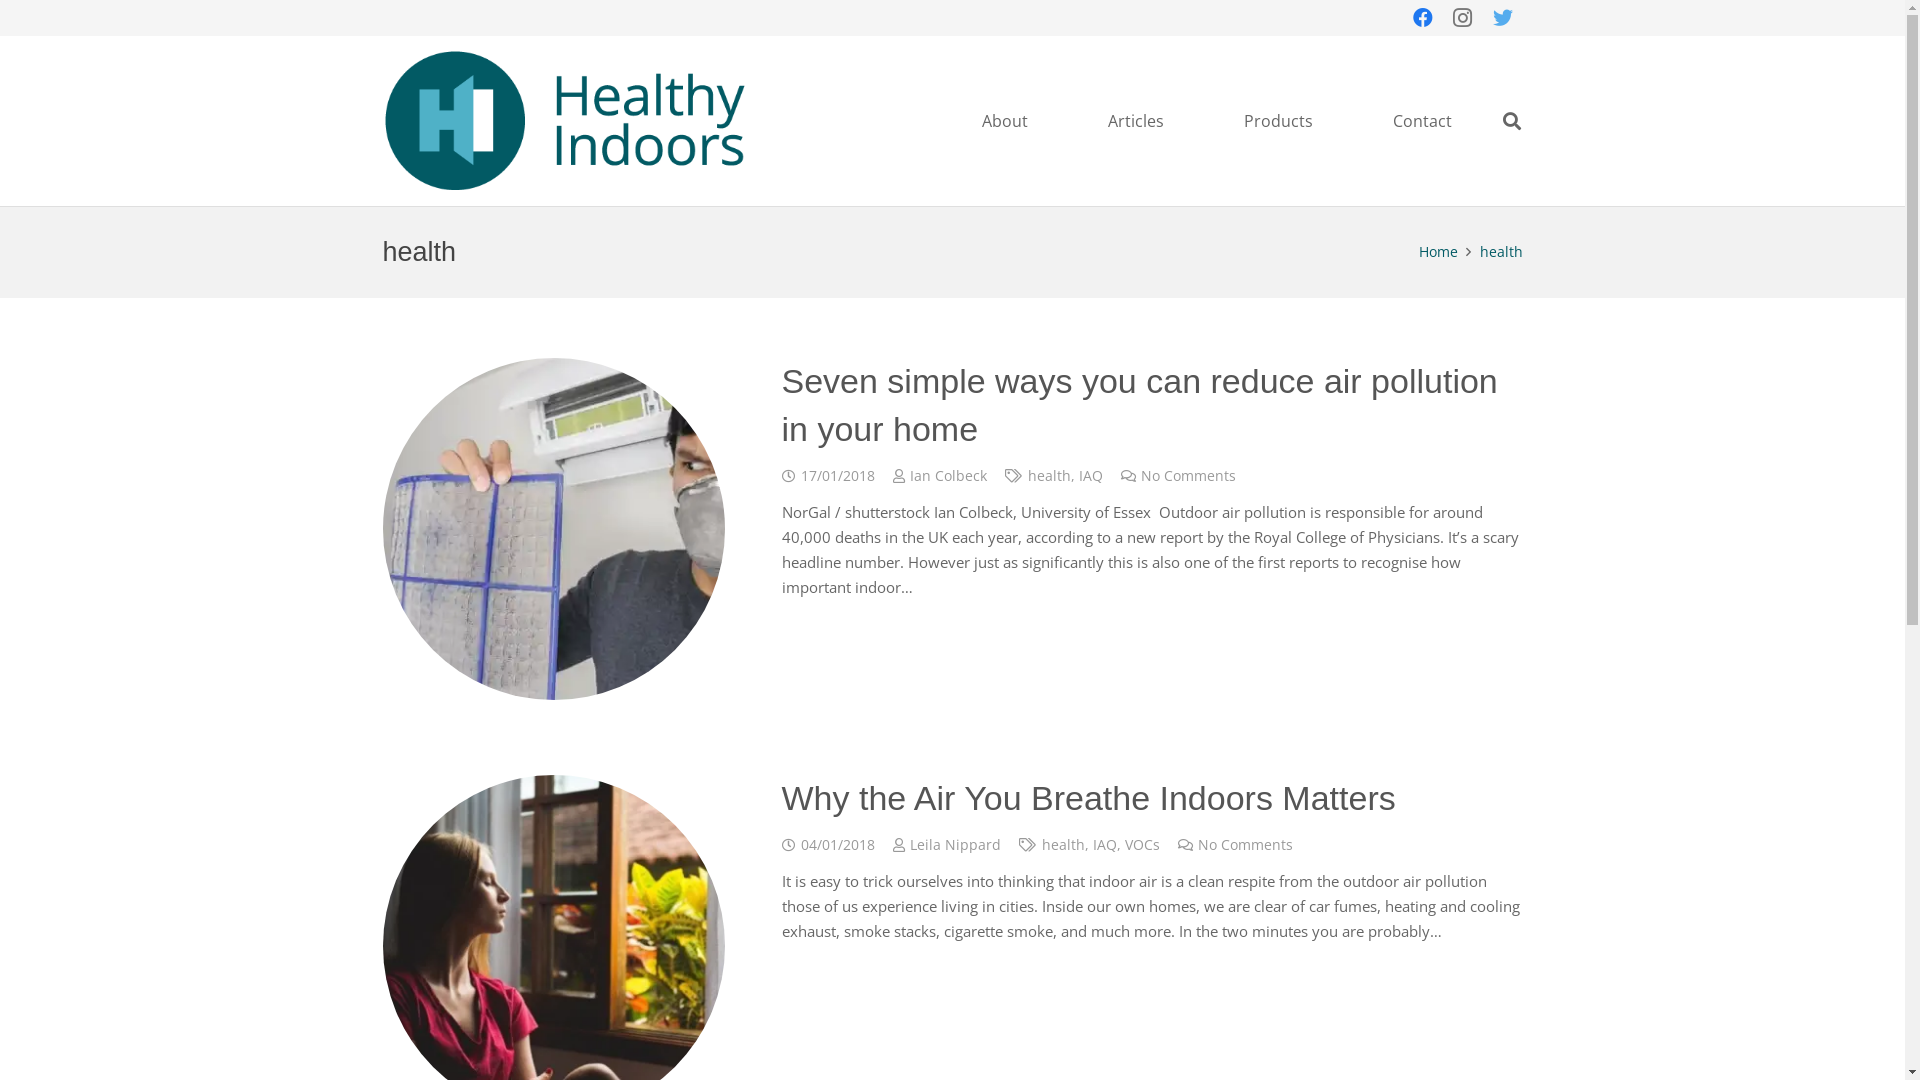 Image resolution: width=1920 pixels, height=1080 pixels. What do you see at coordinates (1005, 121) in the screenshot?
I see `About` at bounding box center [1005, 121].